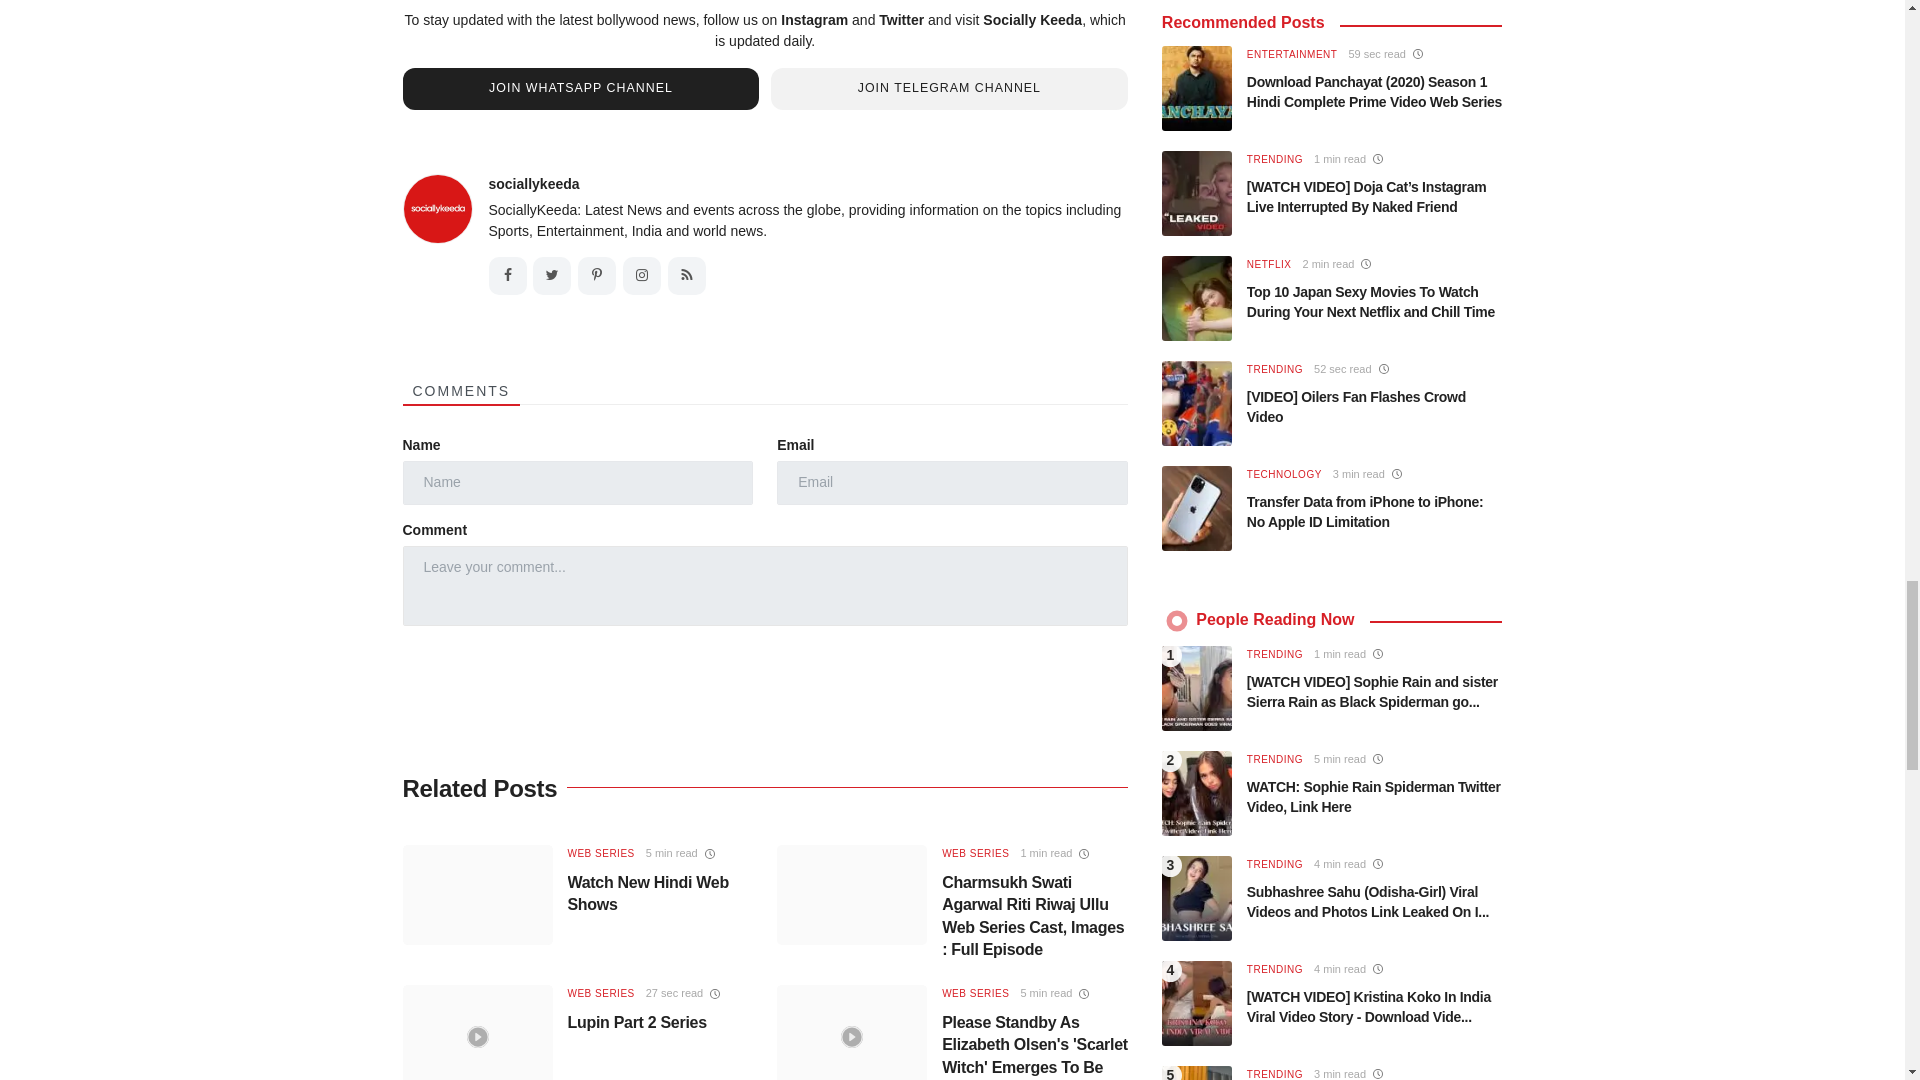  Describe the element at coordinates (641, 276) in the screenshot. I see `instagram` at that location.